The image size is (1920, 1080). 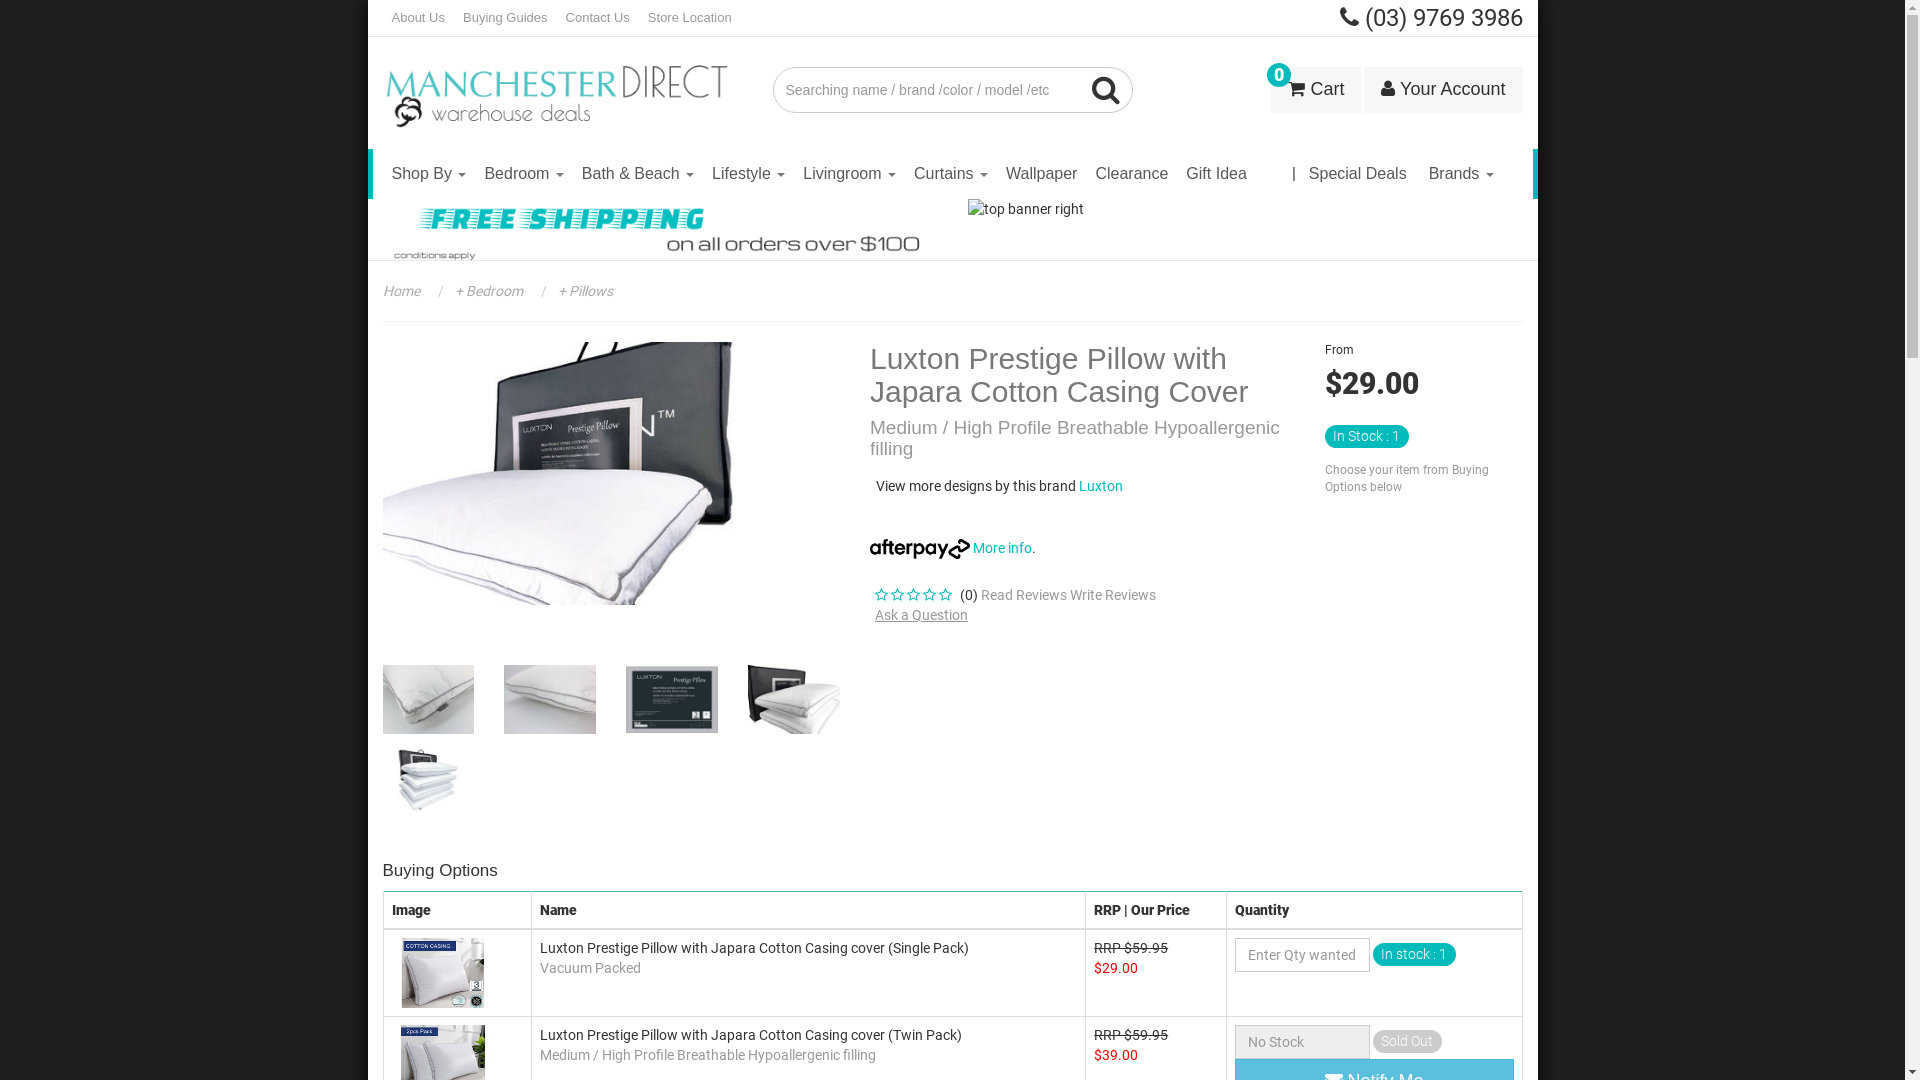 I want to click on Bedroom, so click(x=524, y=174).